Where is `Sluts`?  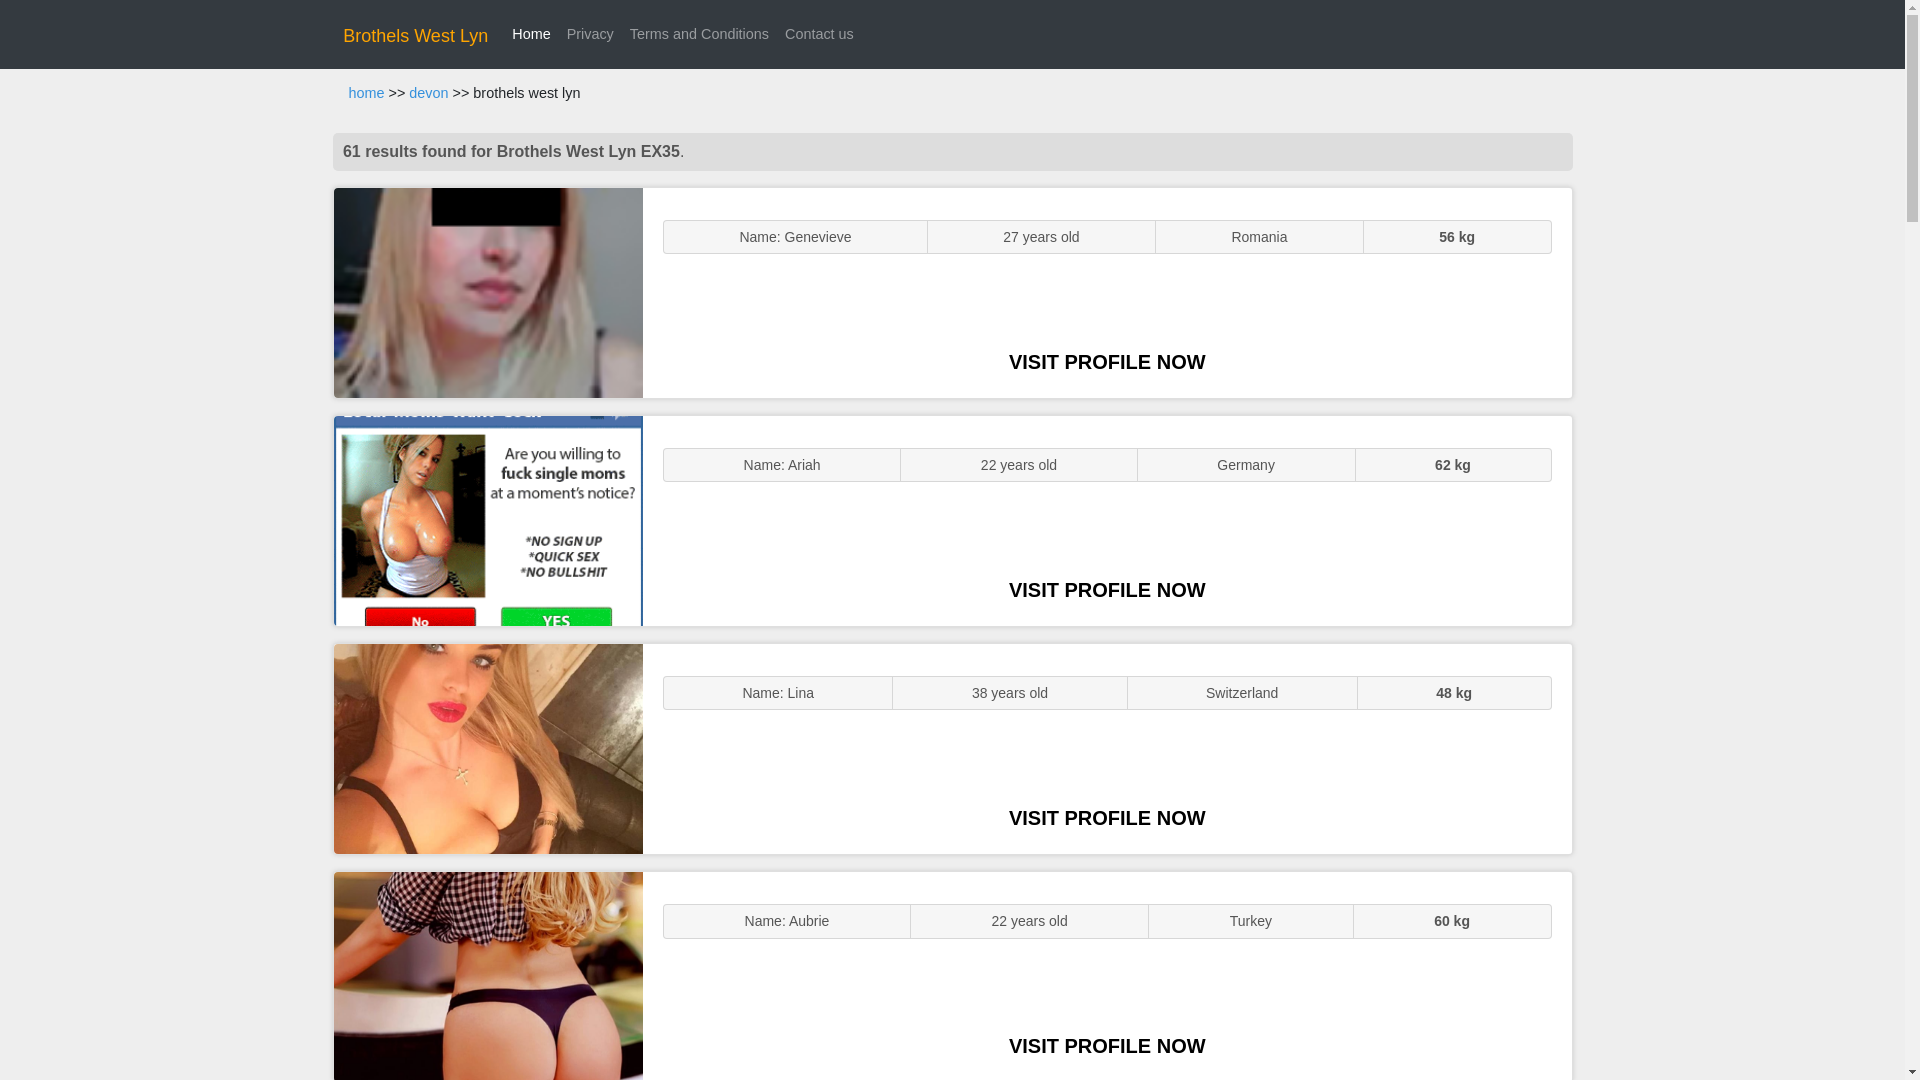
Sluts is located at coordinates (488, 976).